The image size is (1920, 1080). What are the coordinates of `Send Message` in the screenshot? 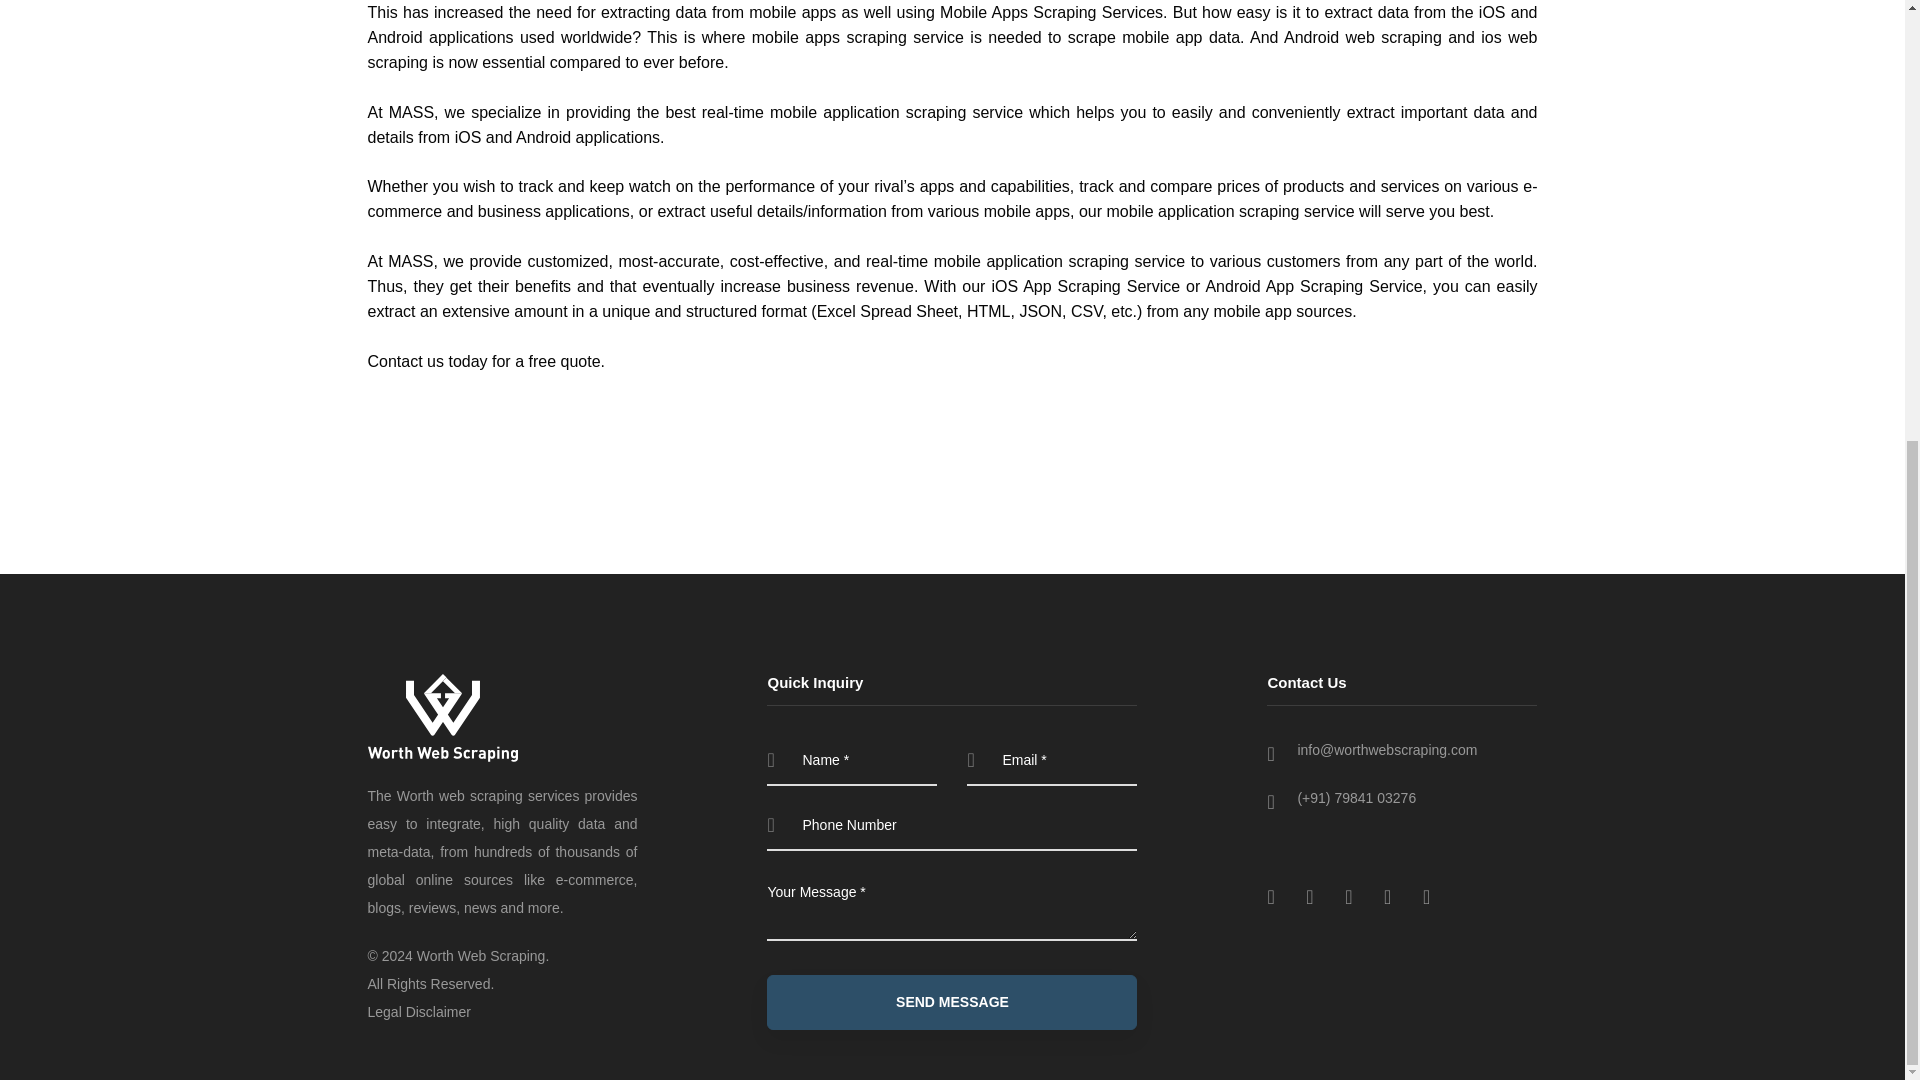 It's located at (951, 1002).